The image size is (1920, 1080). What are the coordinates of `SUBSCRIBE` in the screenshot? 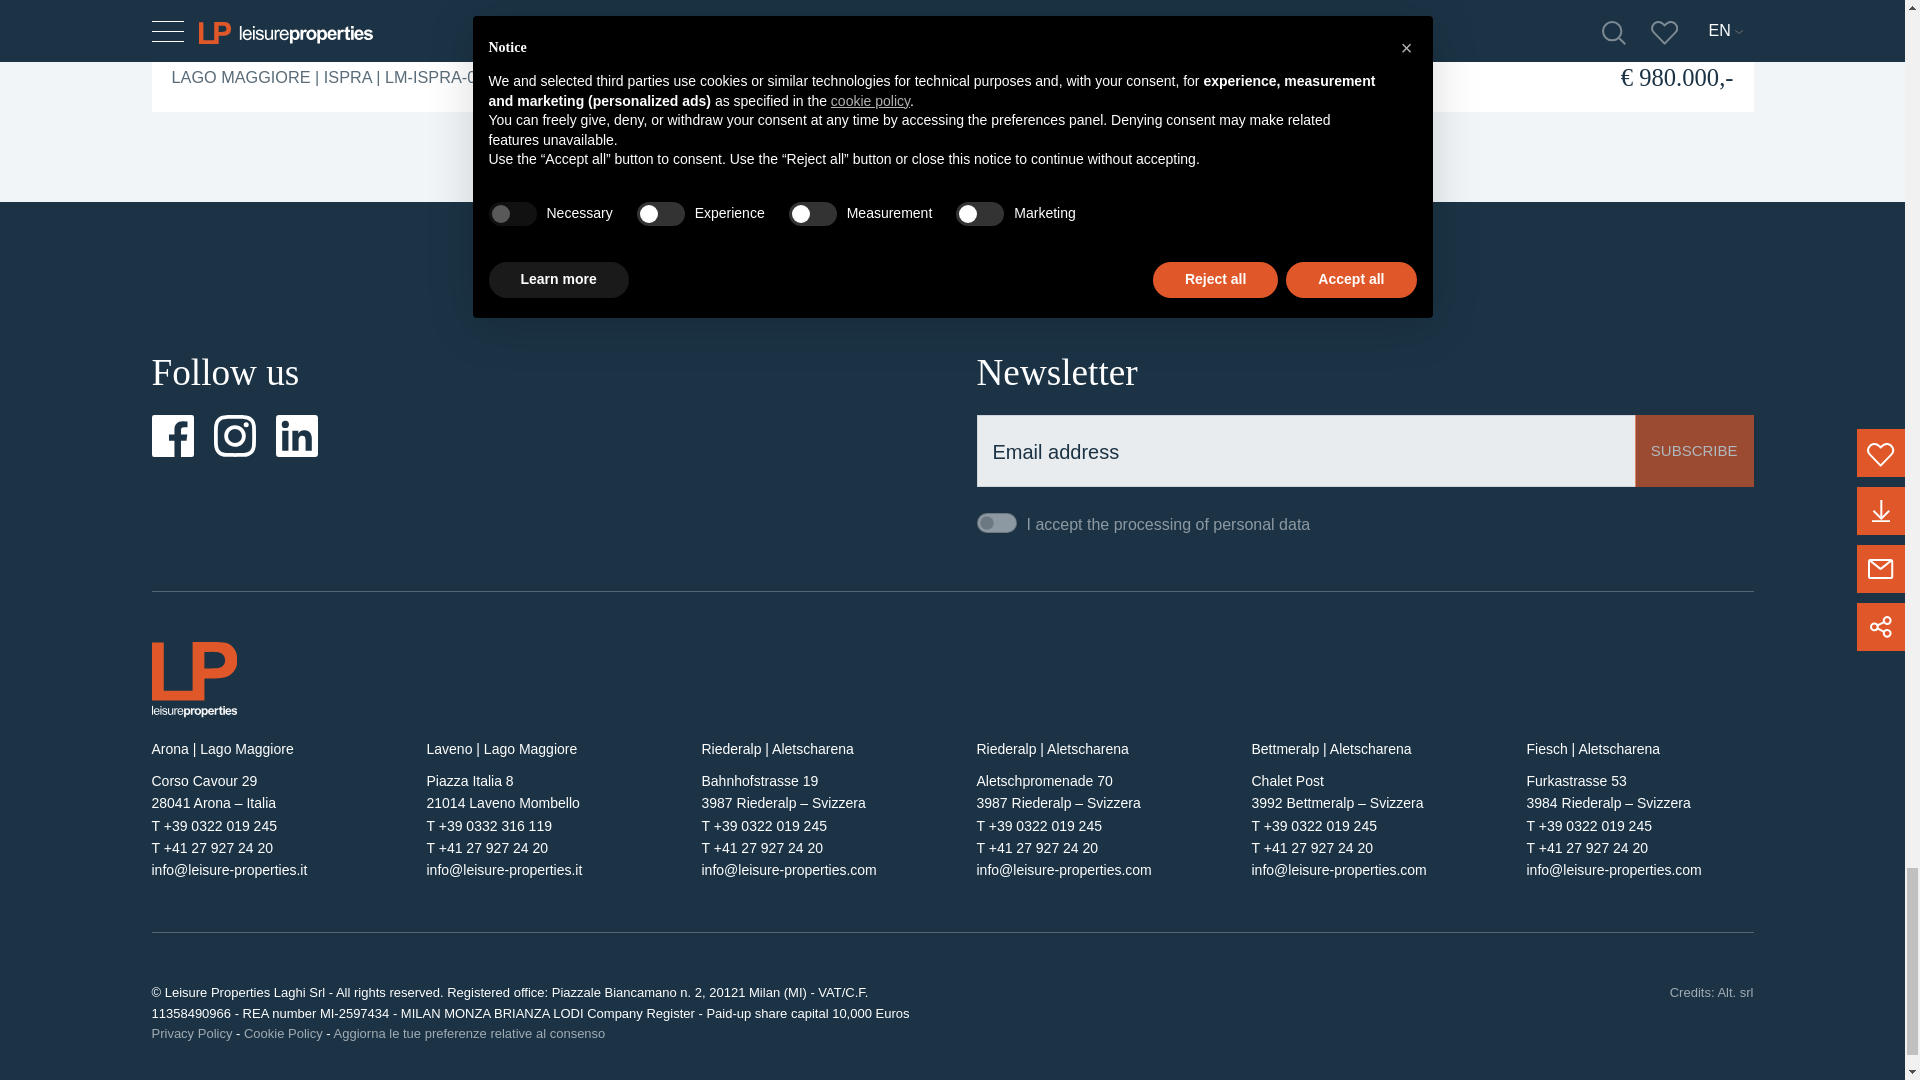 It's located at (1694, 450).